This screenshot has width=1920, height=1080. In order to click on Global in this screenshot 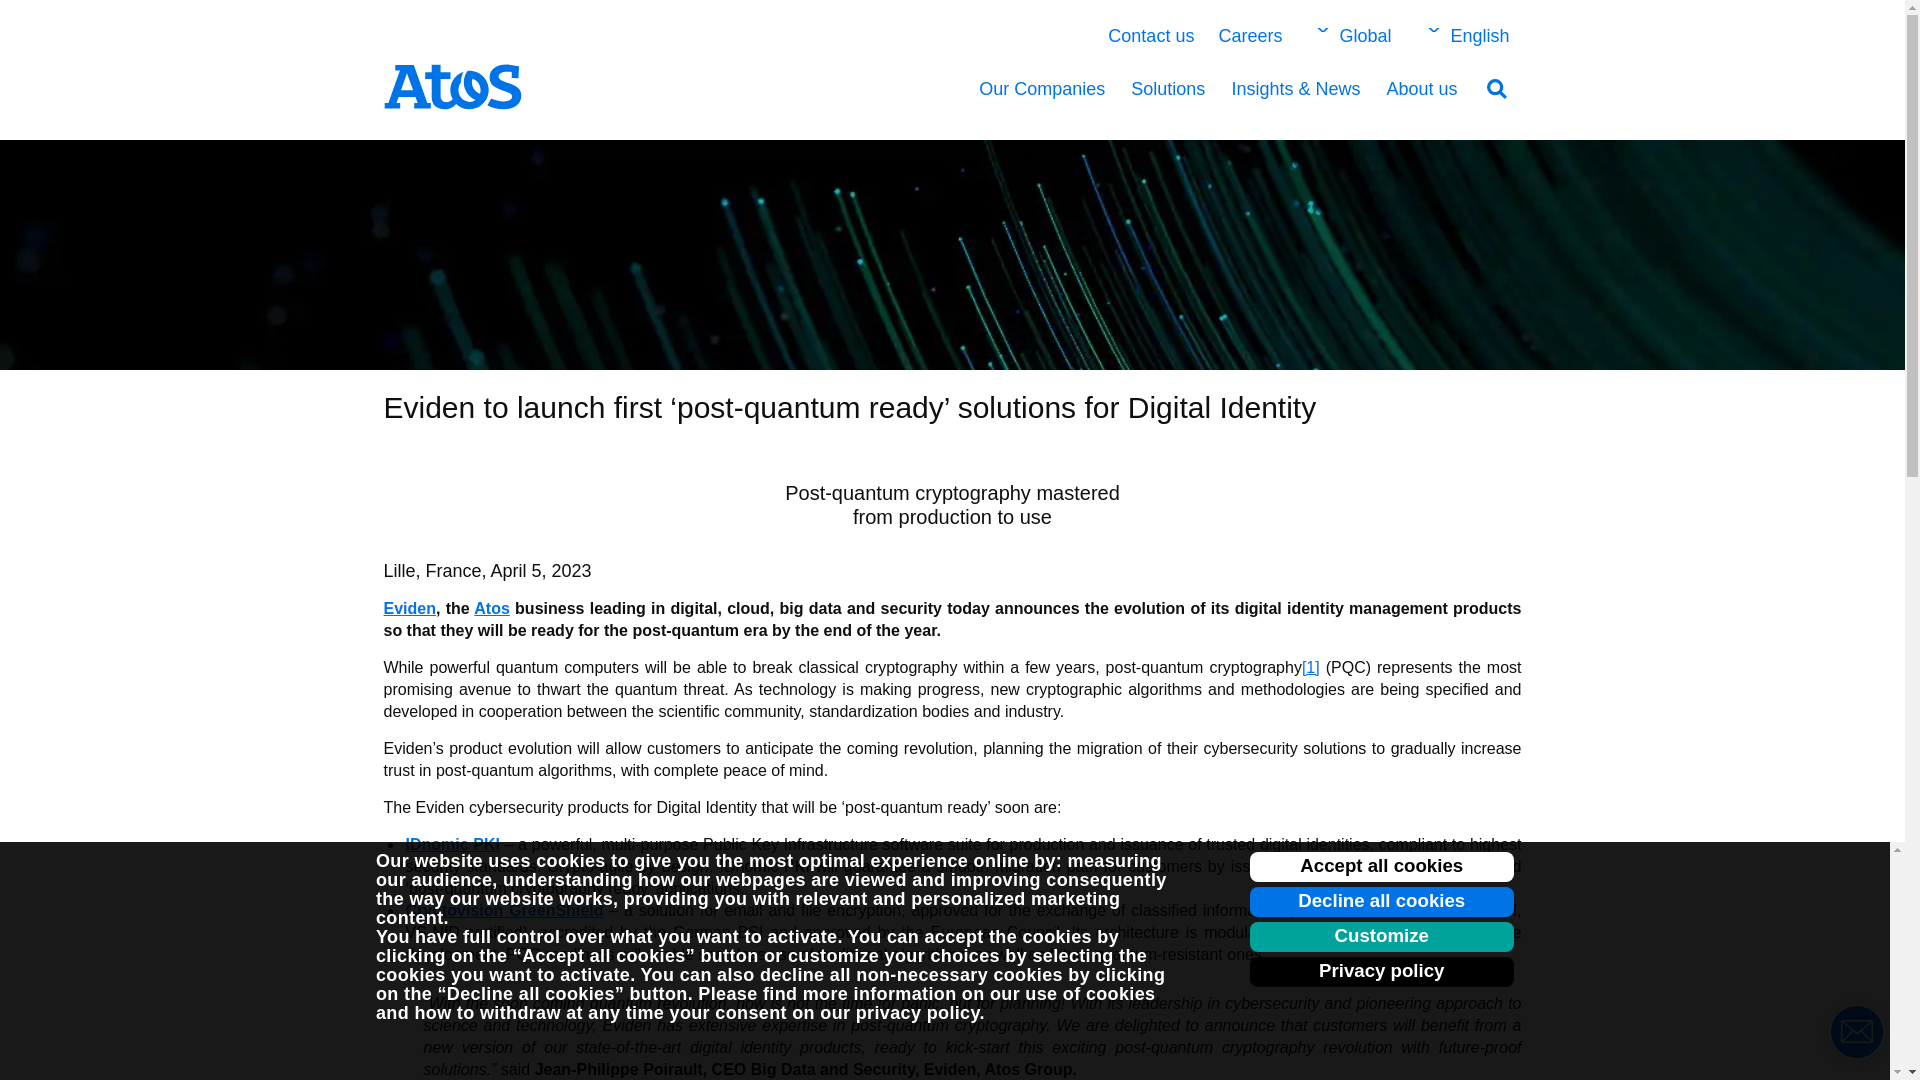, I will do `click(1349, 36)`.